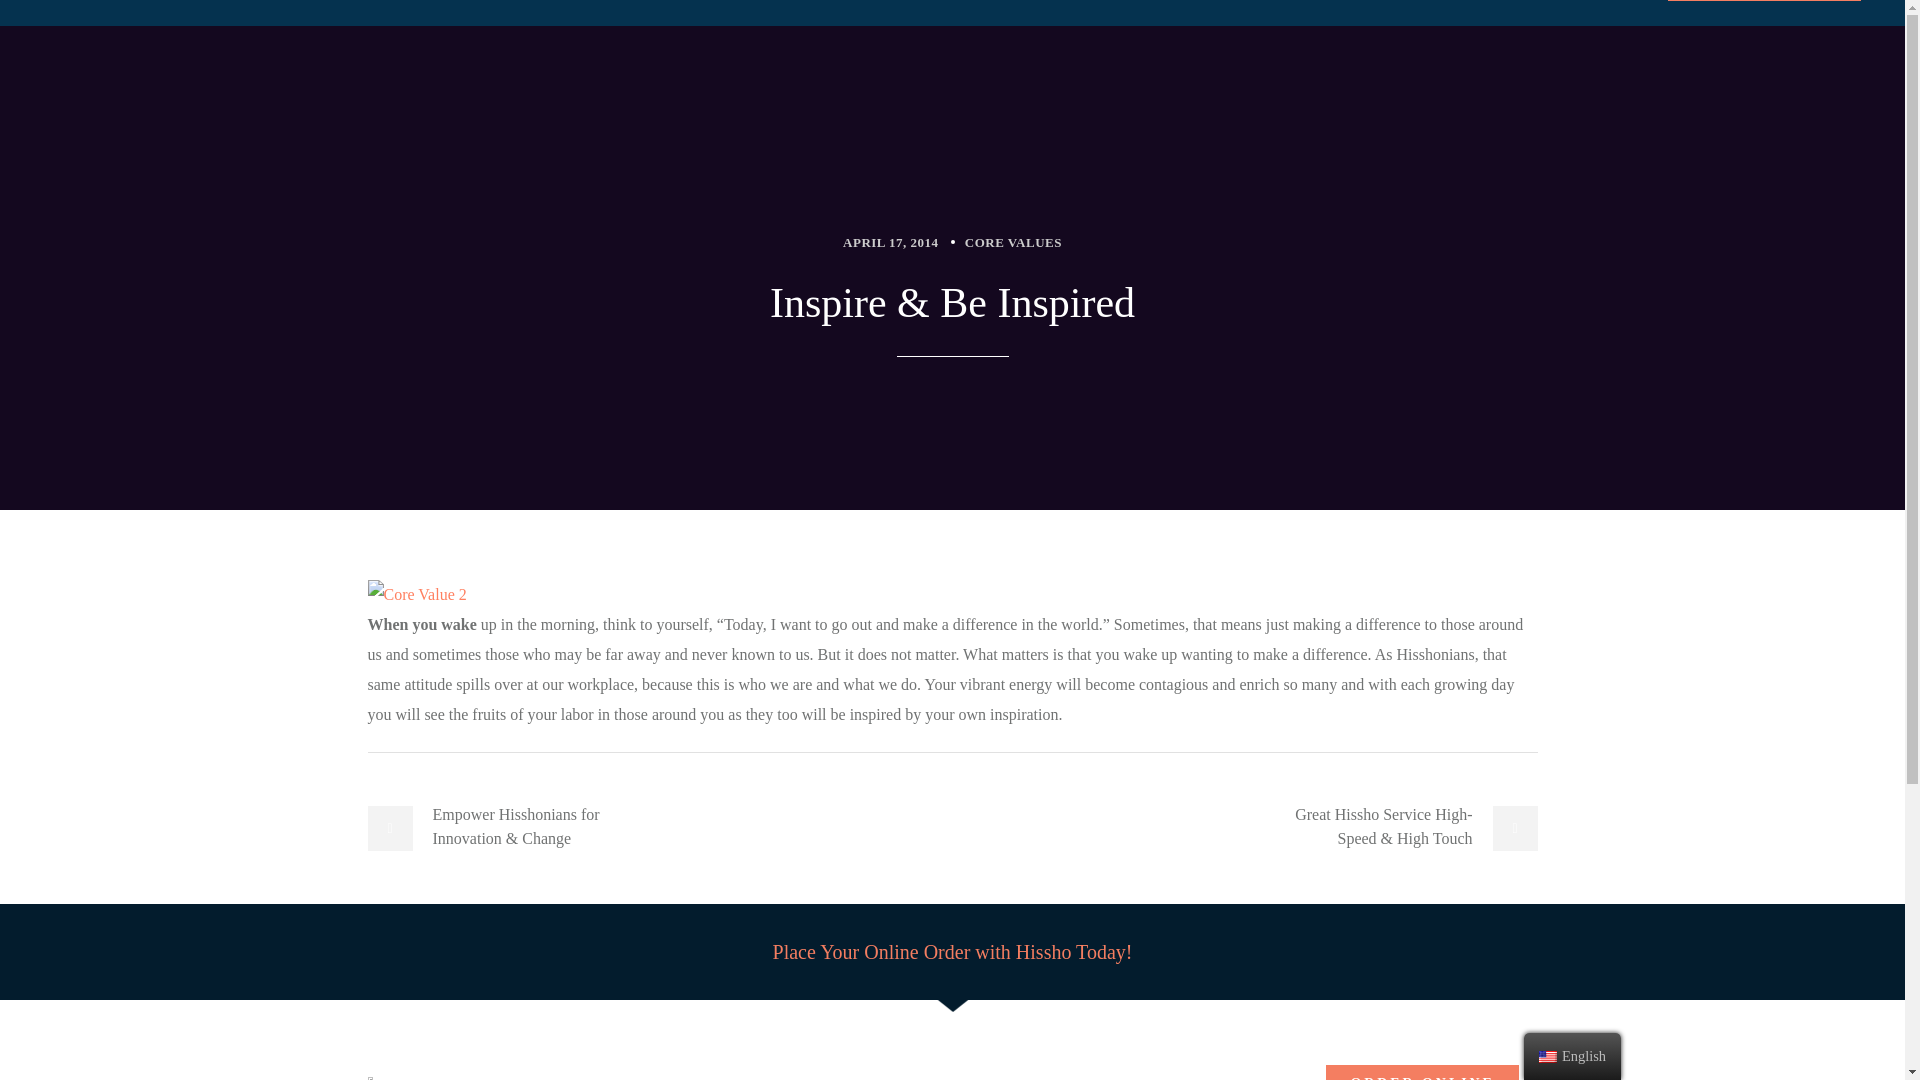  I want to click on MENU, so click(406, 1).